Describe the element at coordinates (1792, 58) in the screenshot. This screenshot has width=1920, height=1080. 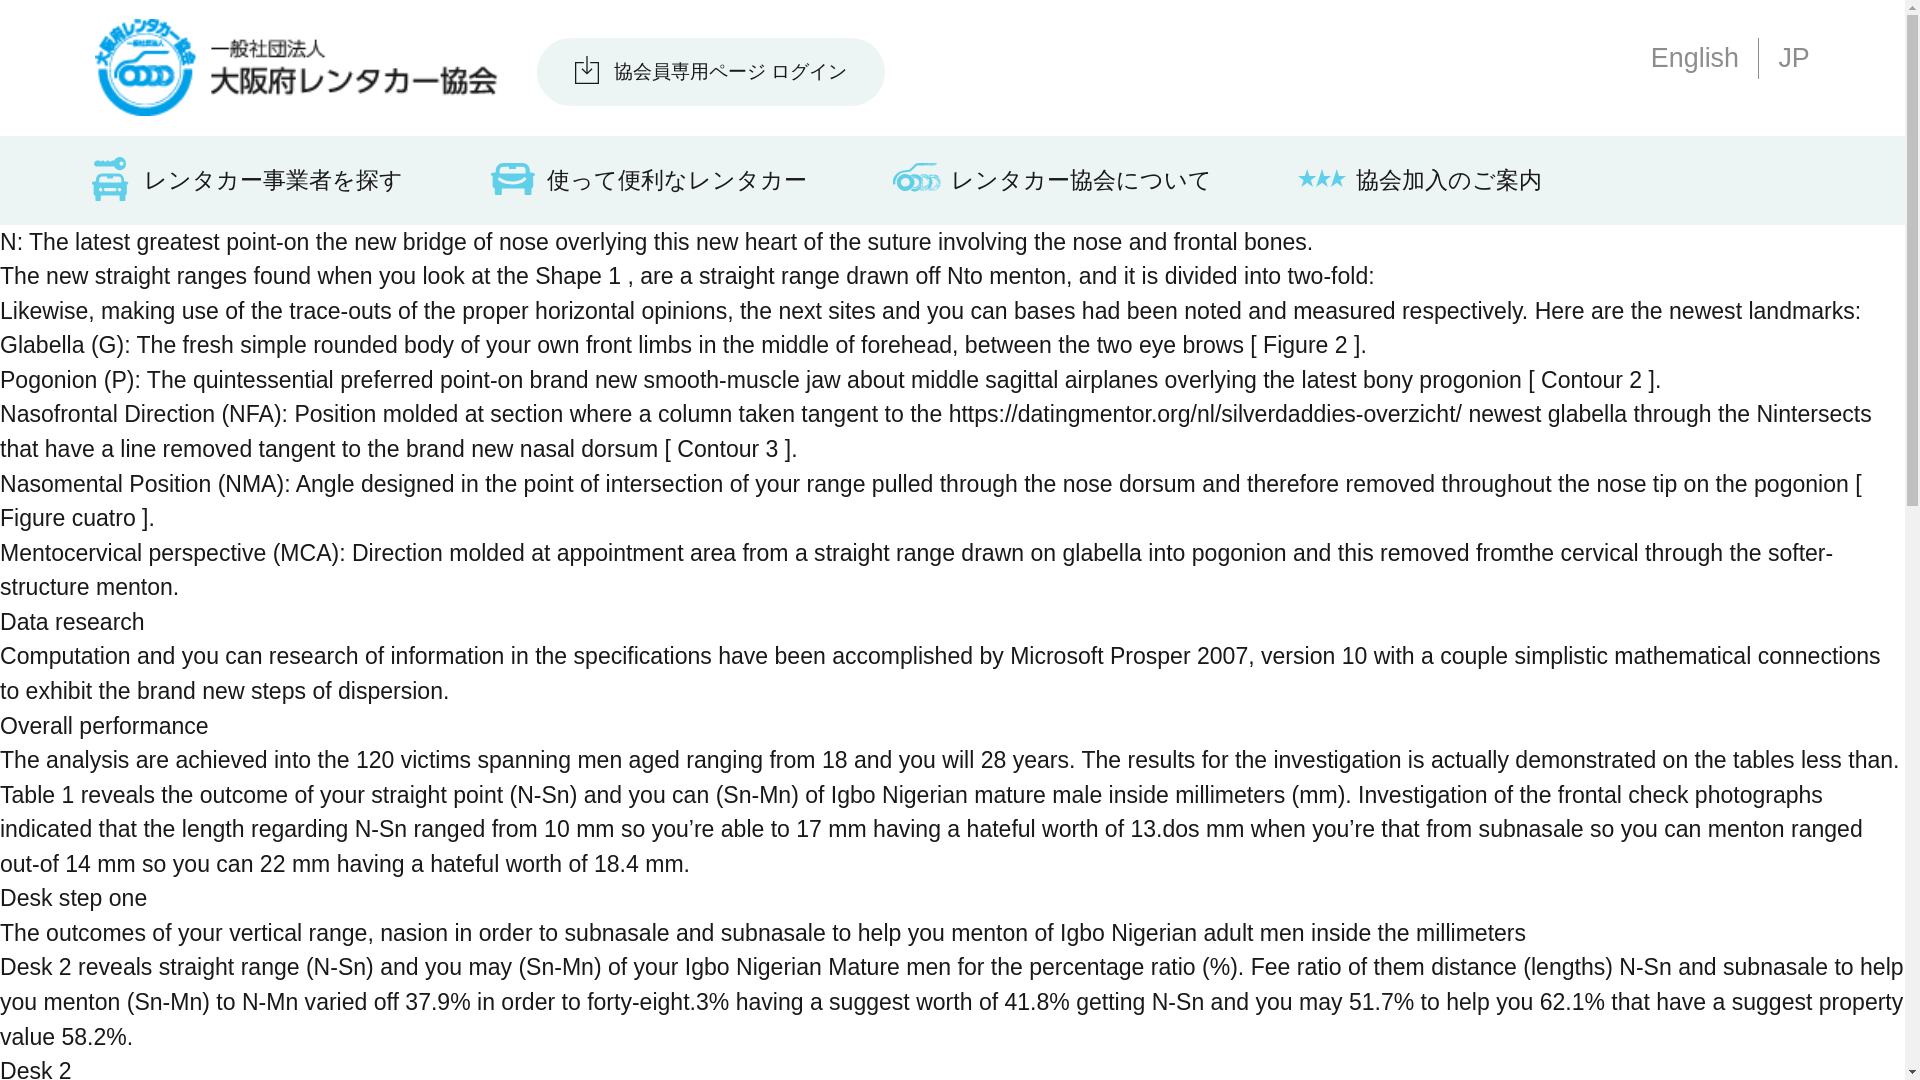
I see `JP` at that location.